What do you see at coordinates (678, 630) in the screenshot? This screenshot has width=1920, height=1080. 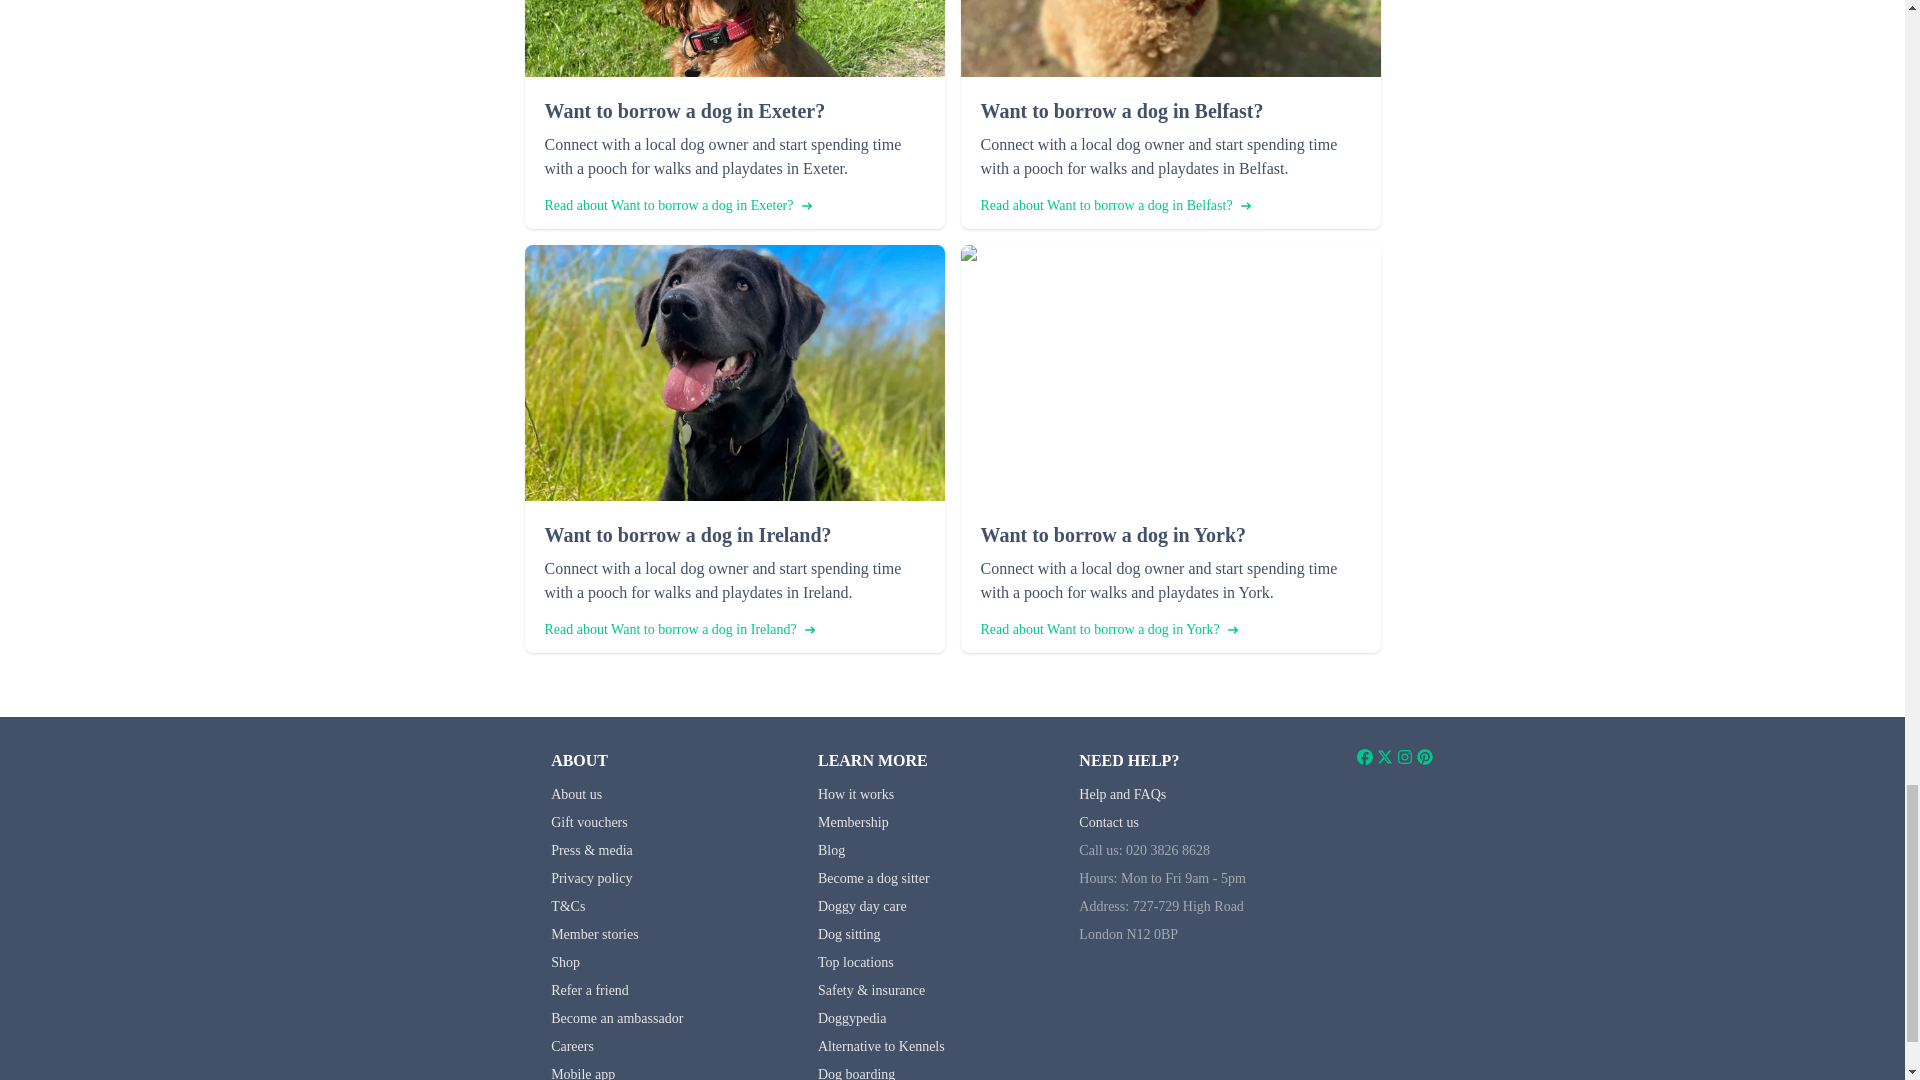 I see `Read about Want to borrow a dog in Ireland?` at bounding box center [678, 630].